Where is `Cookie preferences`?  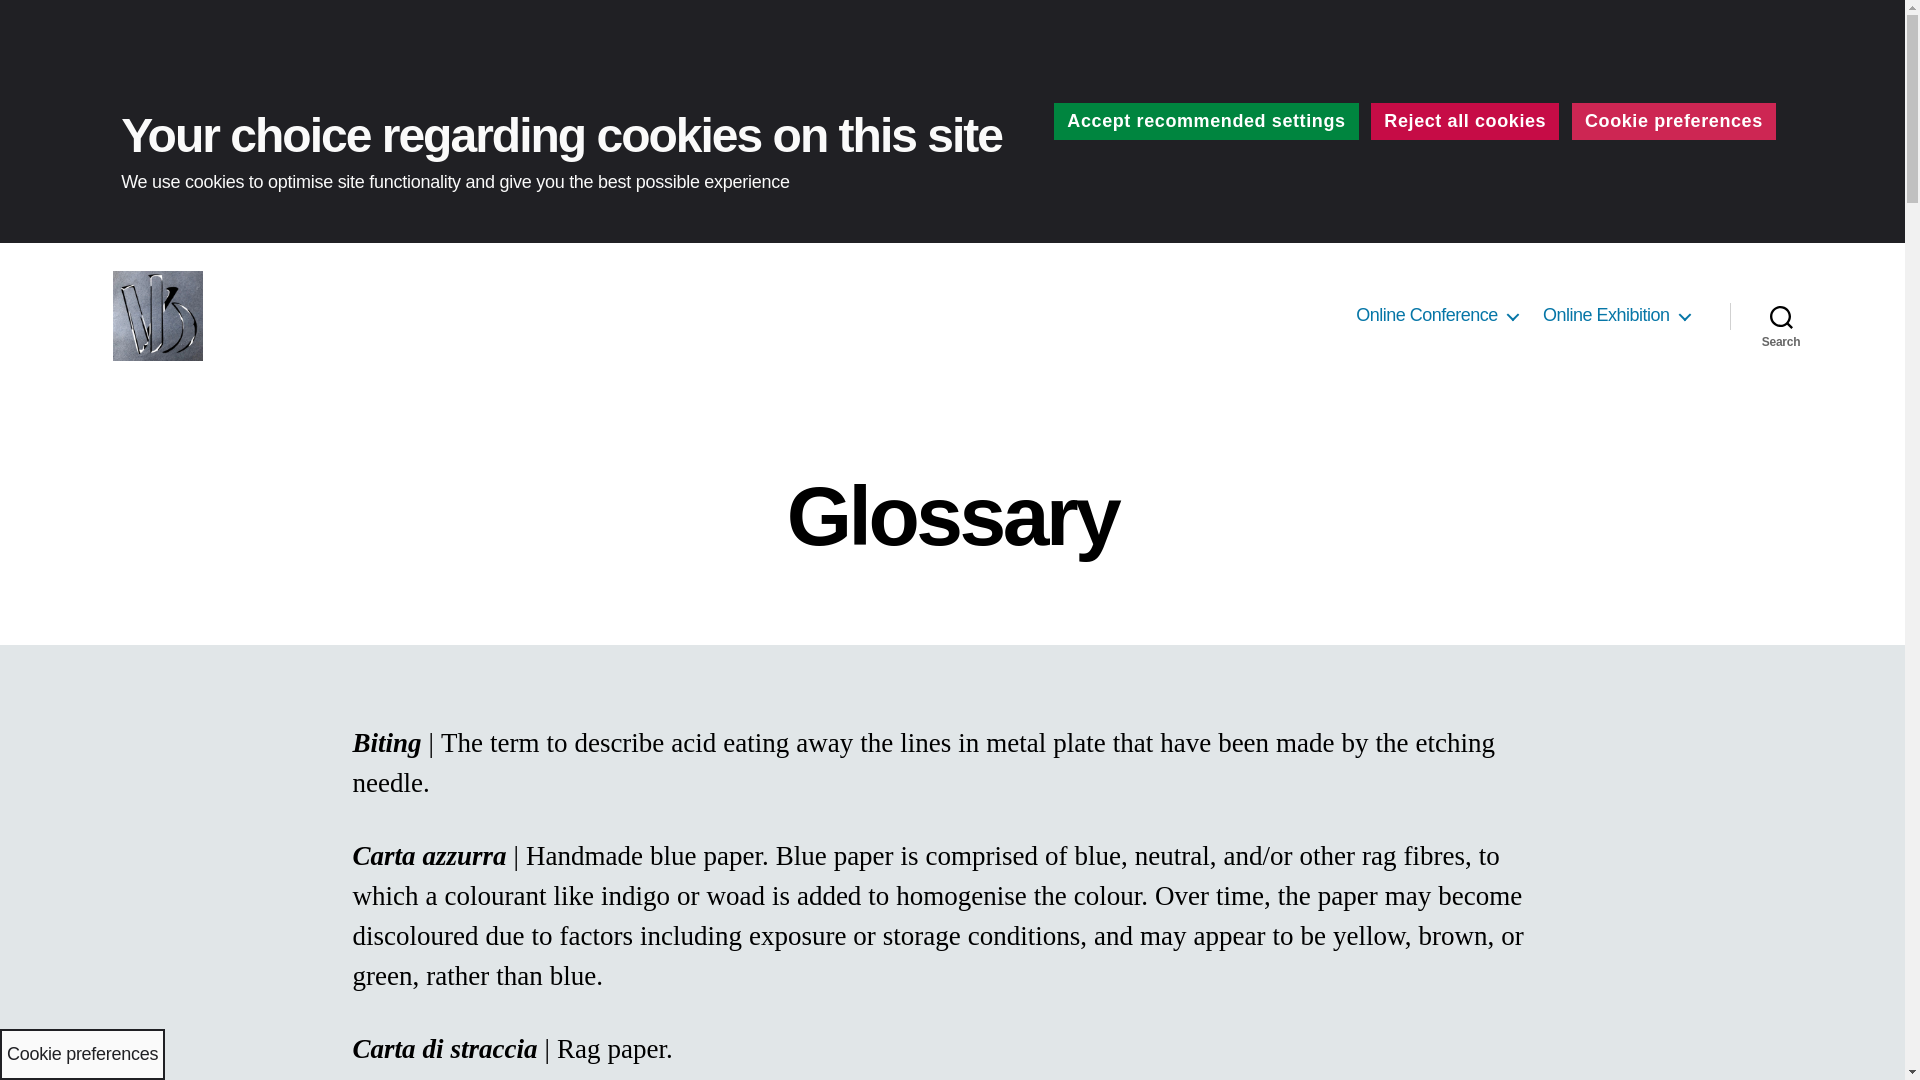 Cookie preferences is located at coordinates (1674, 121).